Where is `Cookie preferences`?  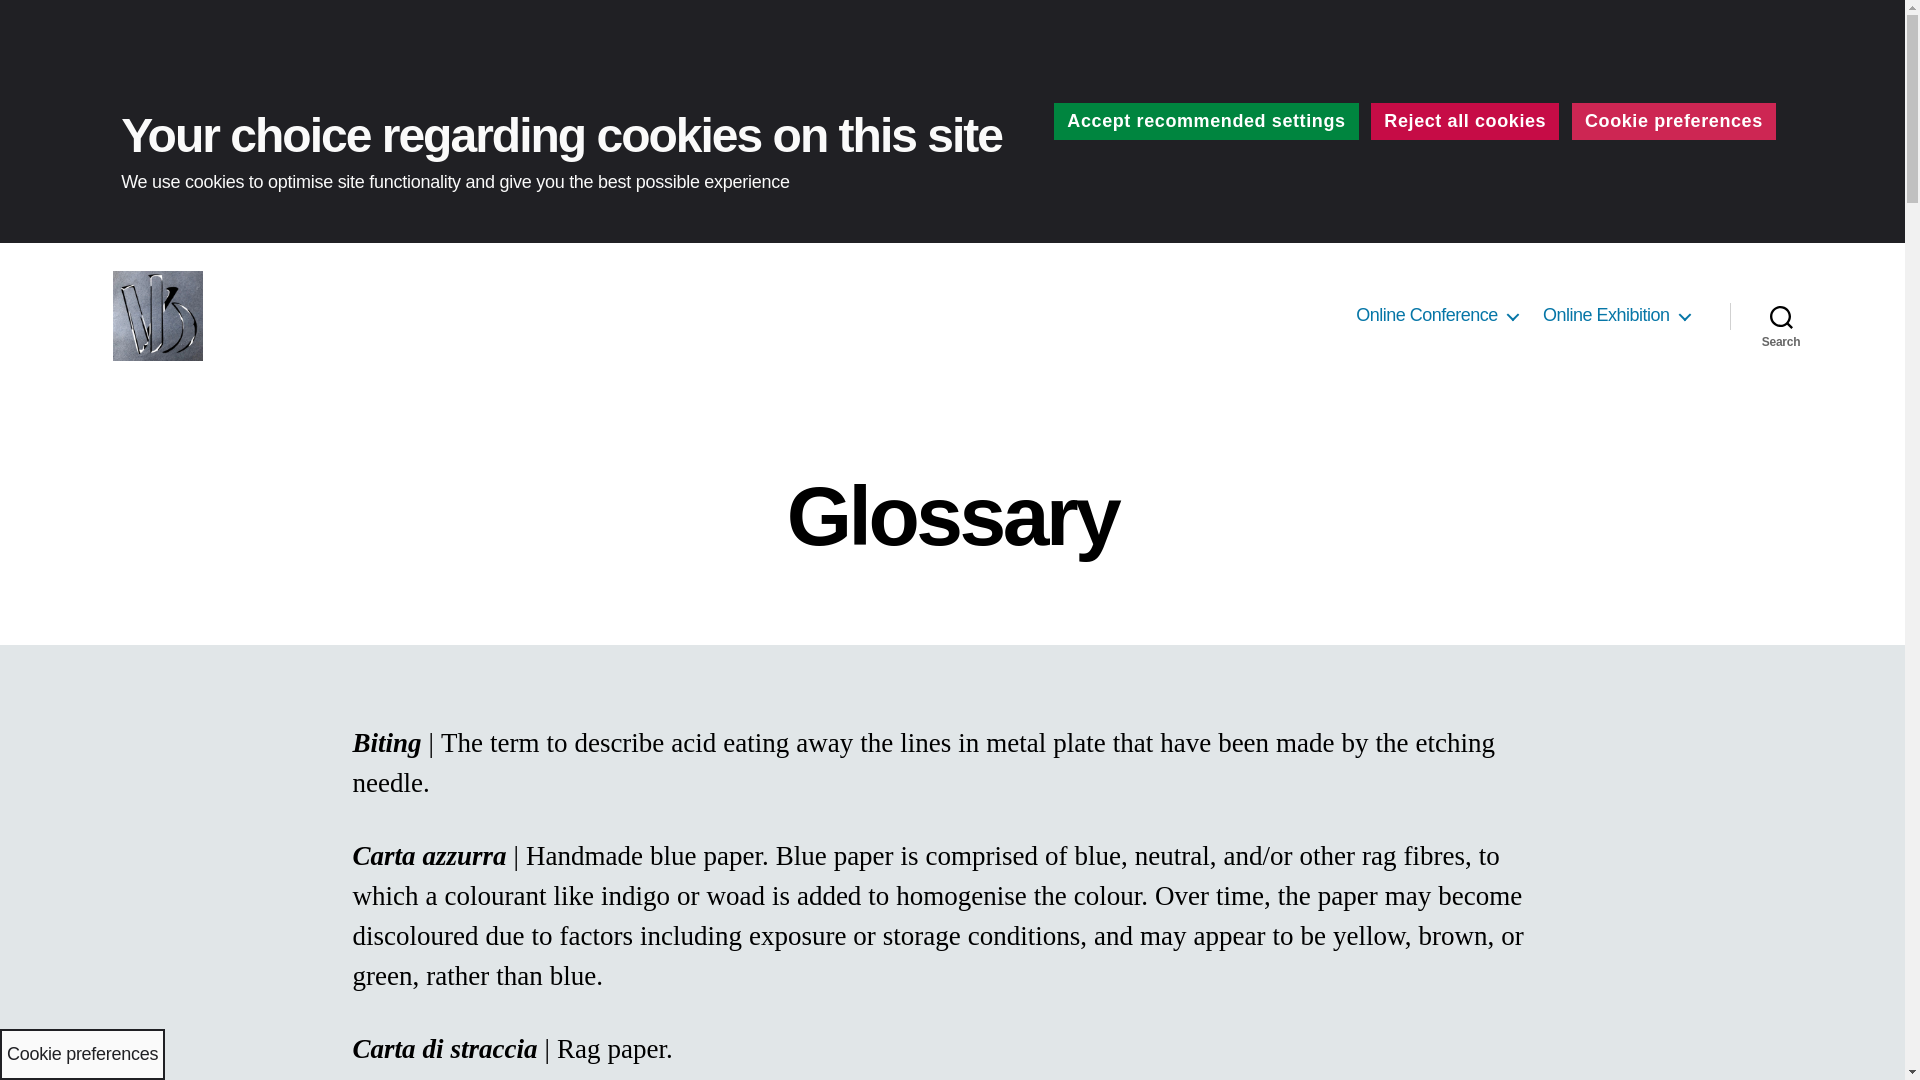 Cookie preferences is located at coordinates (1674, 121).